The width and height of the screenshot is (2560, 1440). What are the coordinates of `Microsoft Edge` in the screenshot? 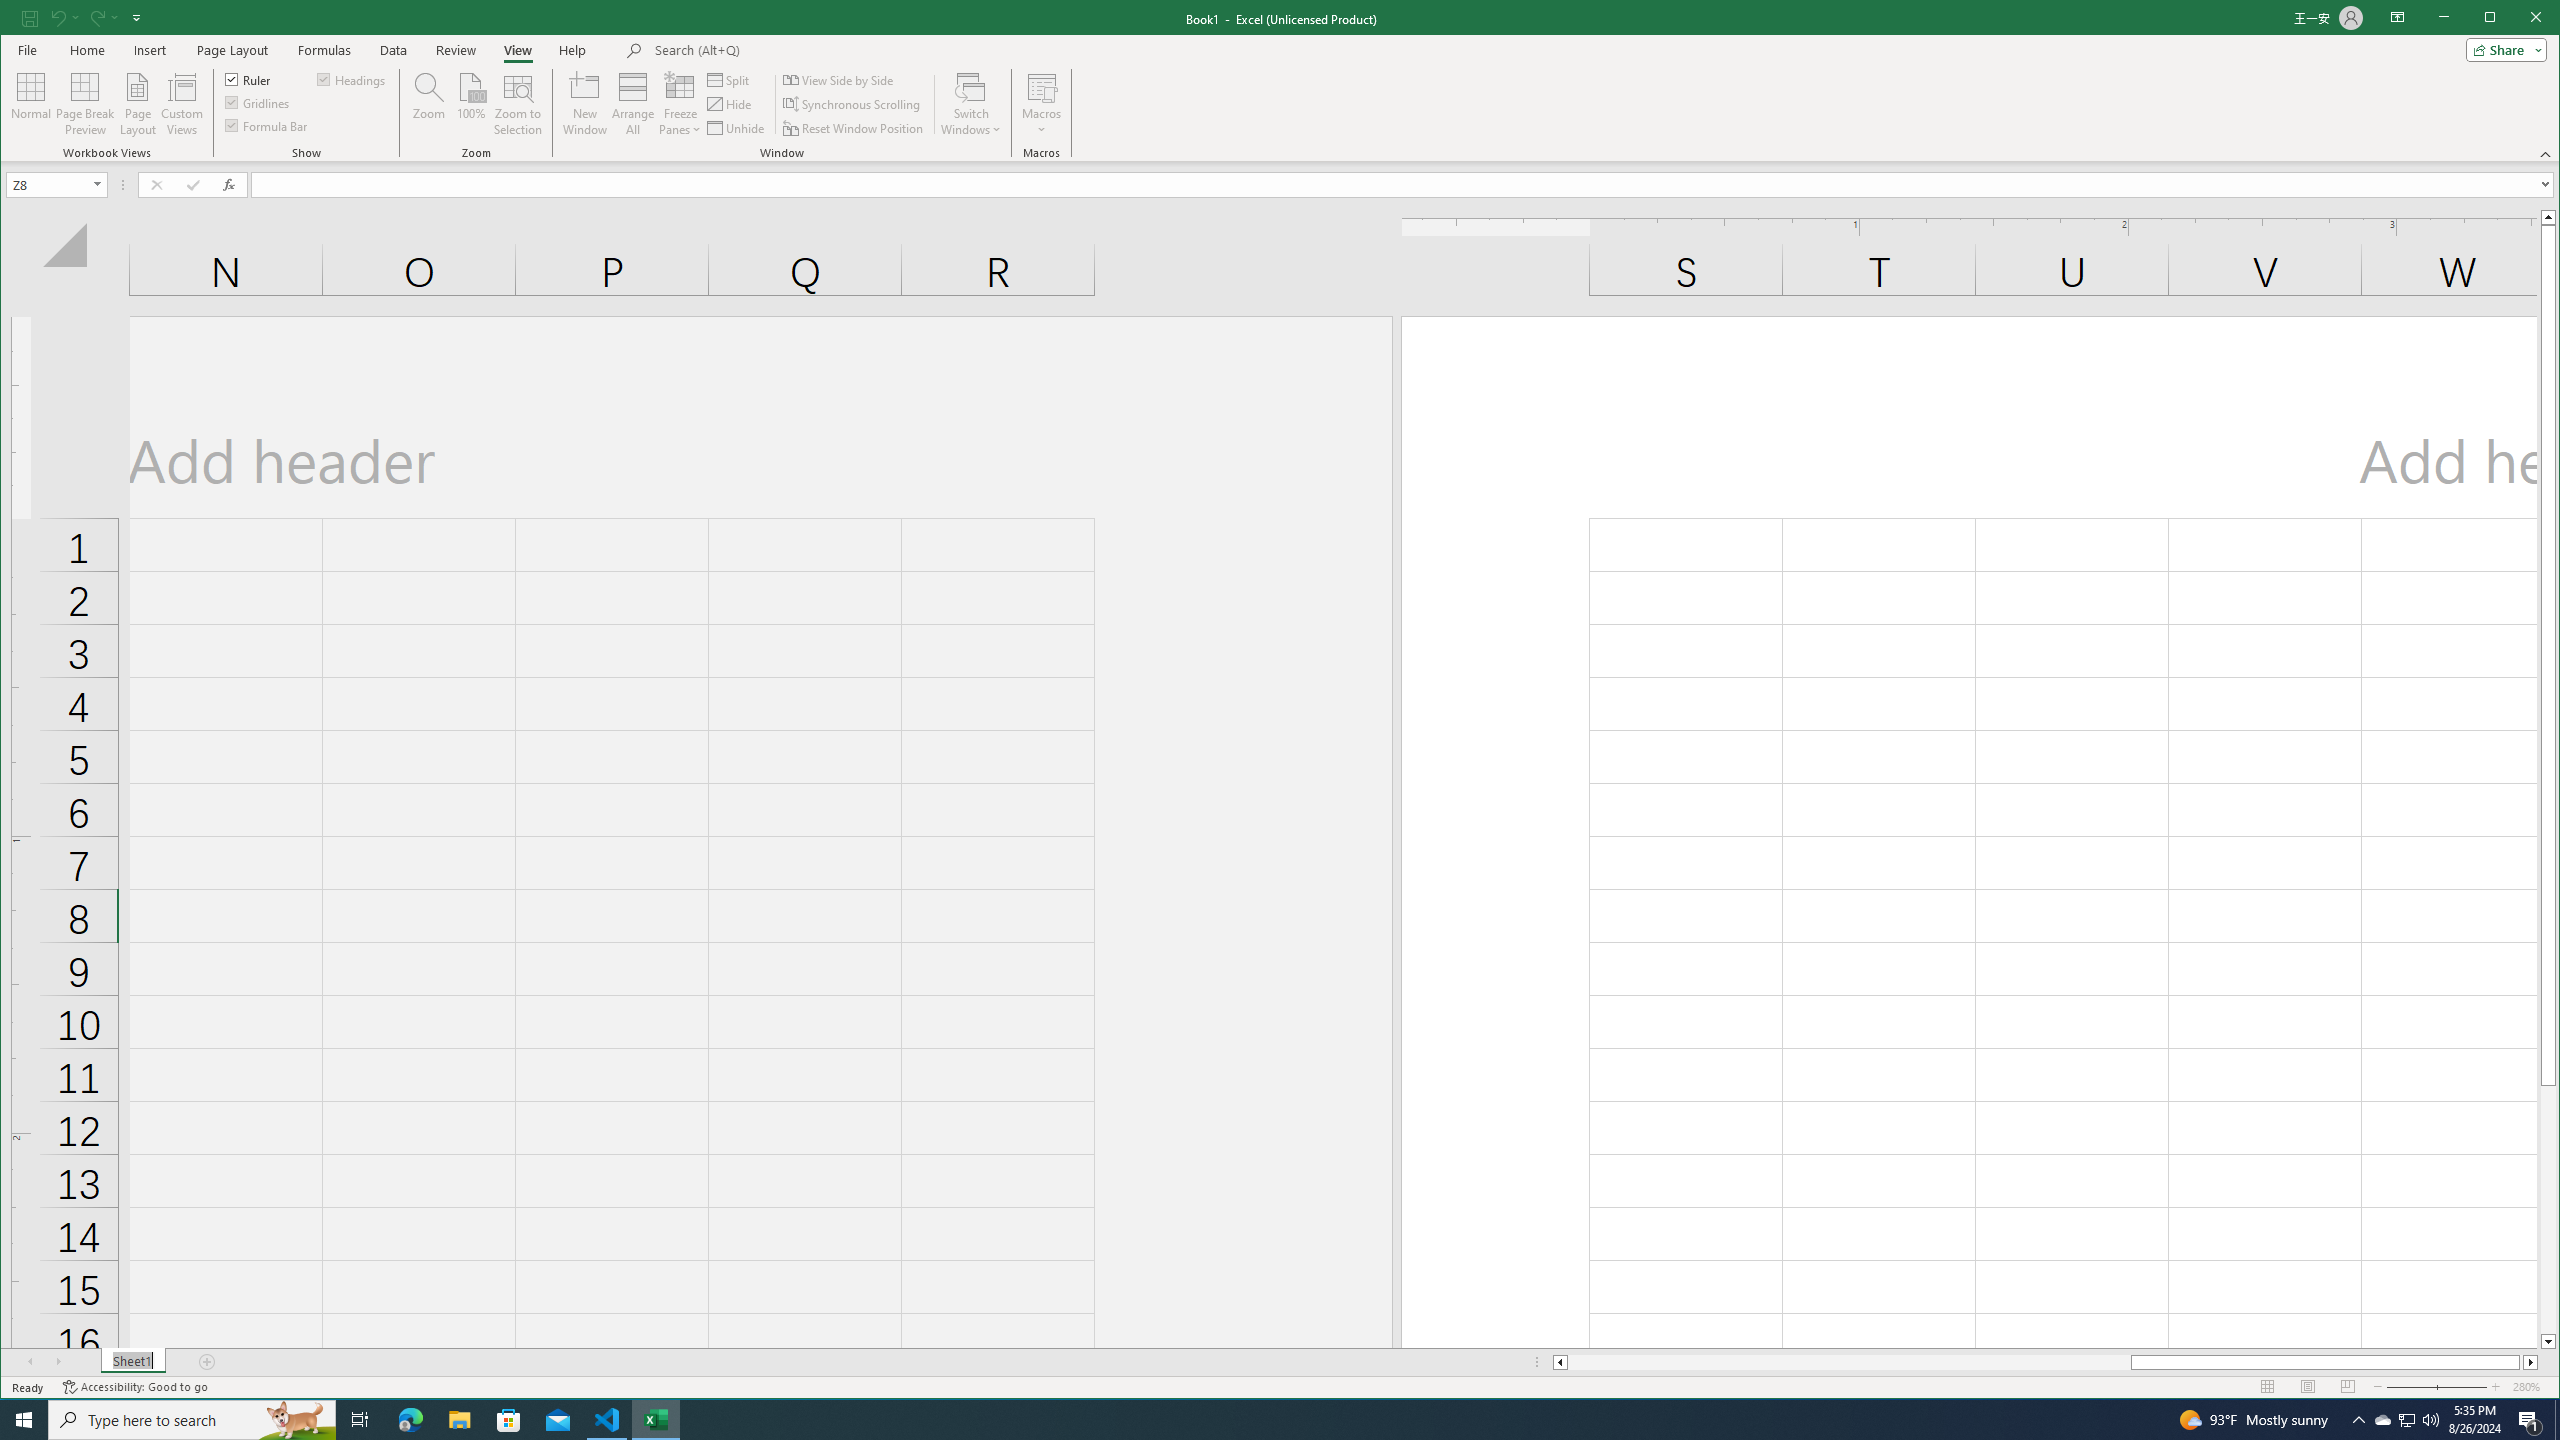 It's located at (410, 1420).